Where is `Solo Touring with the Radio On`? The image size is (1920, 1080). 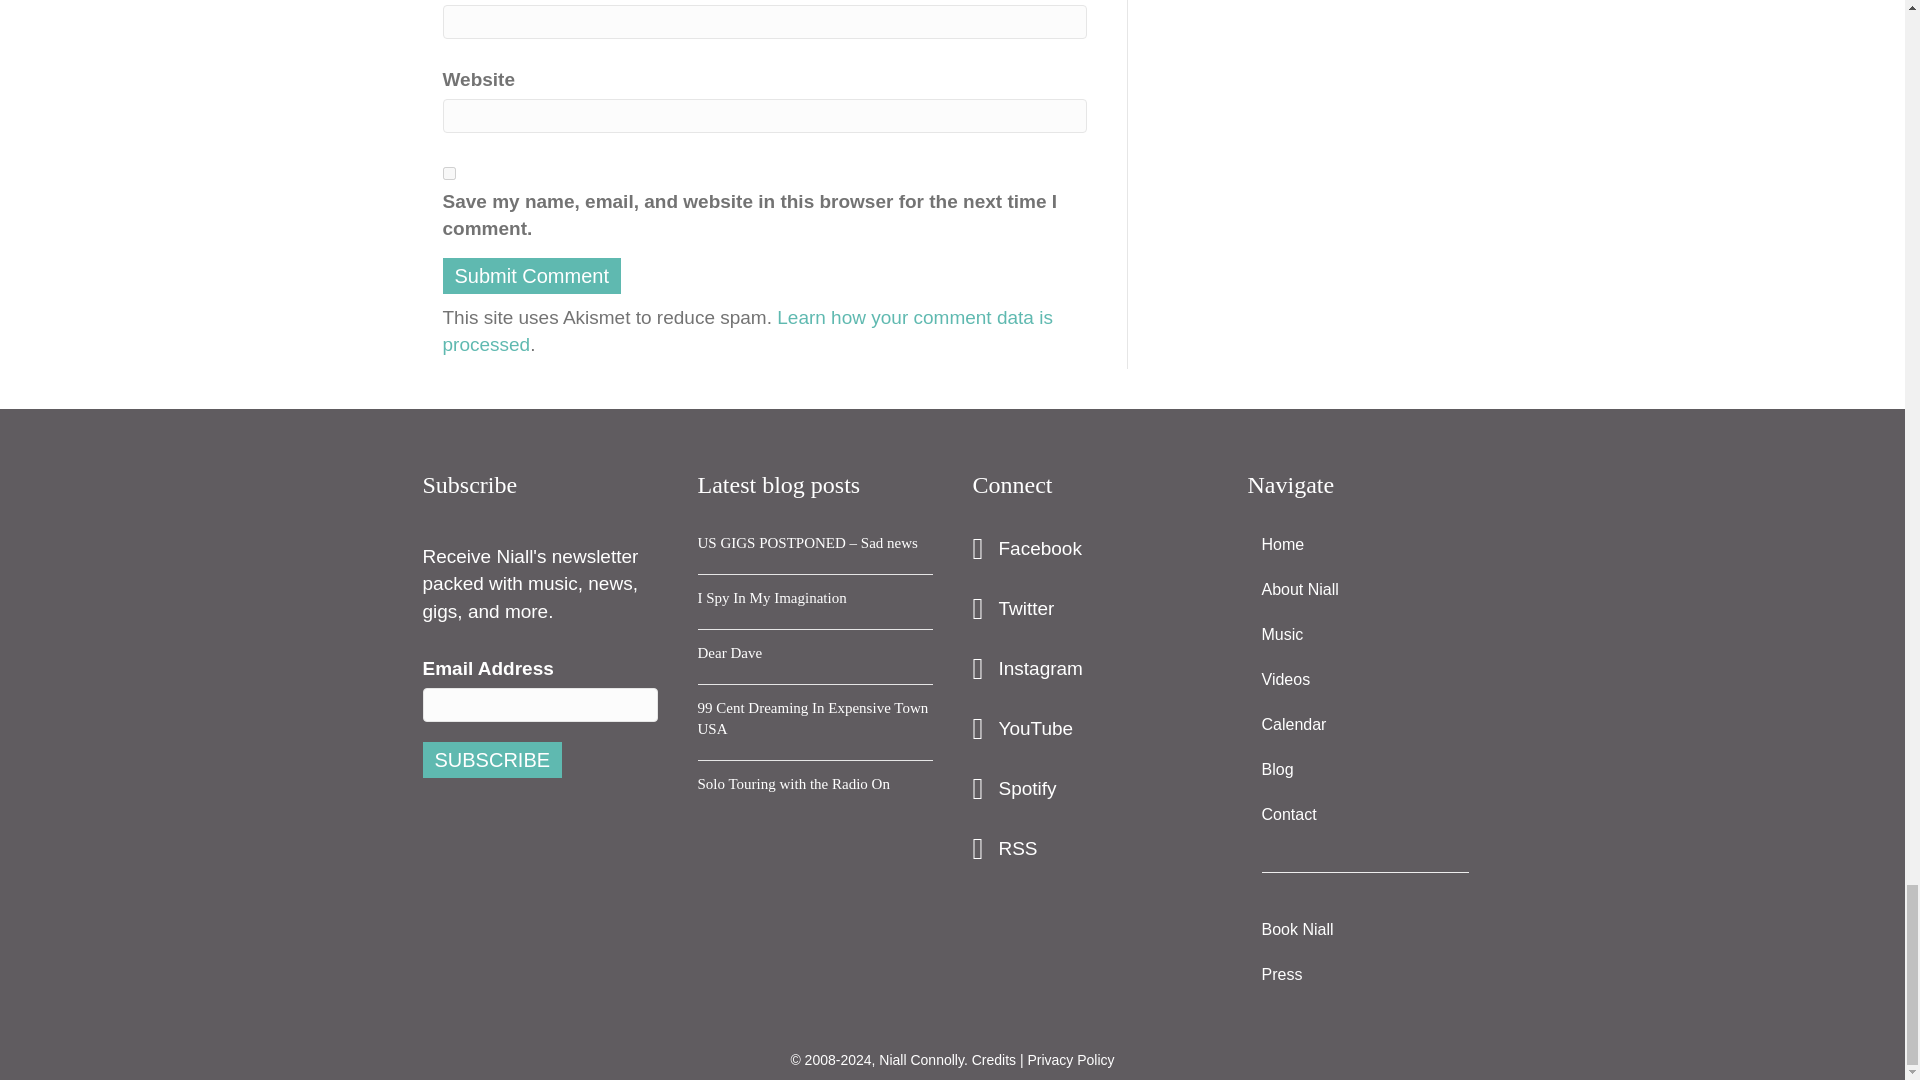
Solo Touring with the Radio On is located at coordinates (794, 782).